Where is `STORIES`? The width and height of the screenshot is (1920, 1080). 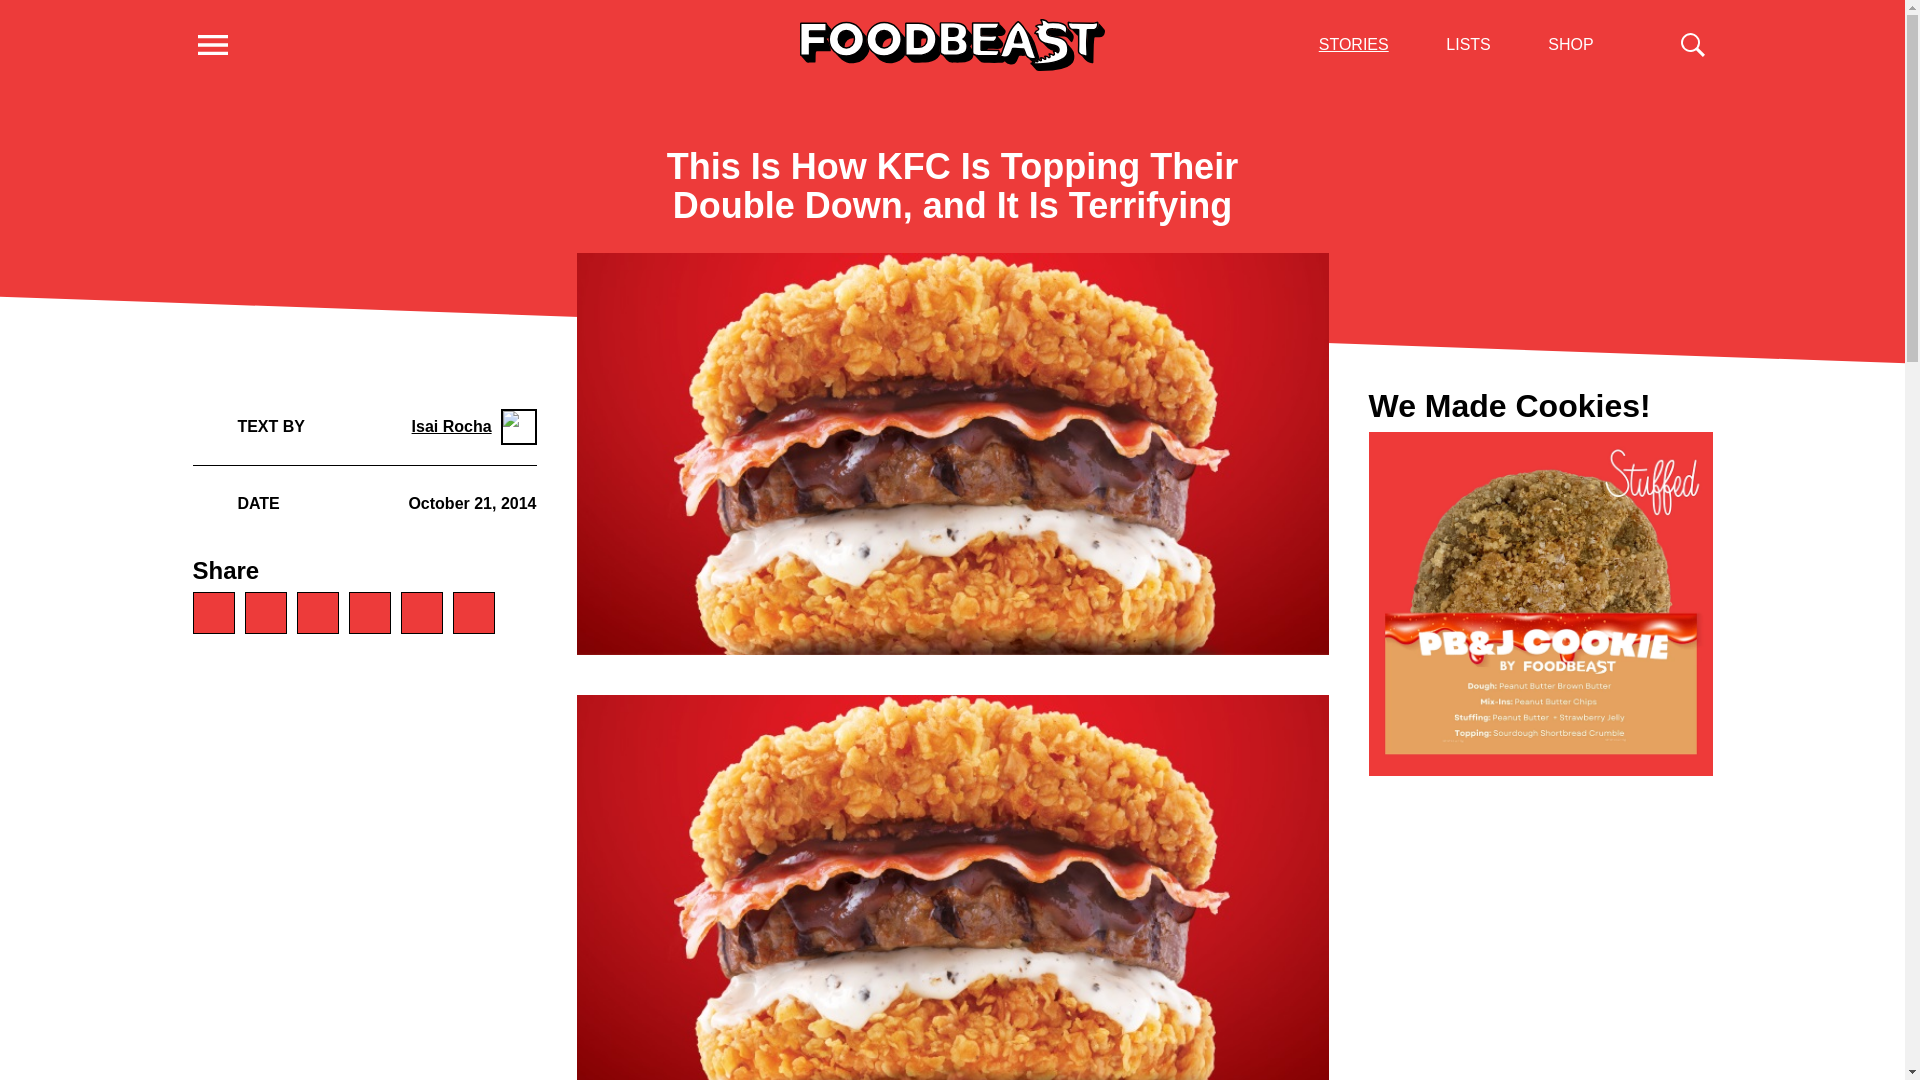
STORIES is located at coordinates (1354, 44).